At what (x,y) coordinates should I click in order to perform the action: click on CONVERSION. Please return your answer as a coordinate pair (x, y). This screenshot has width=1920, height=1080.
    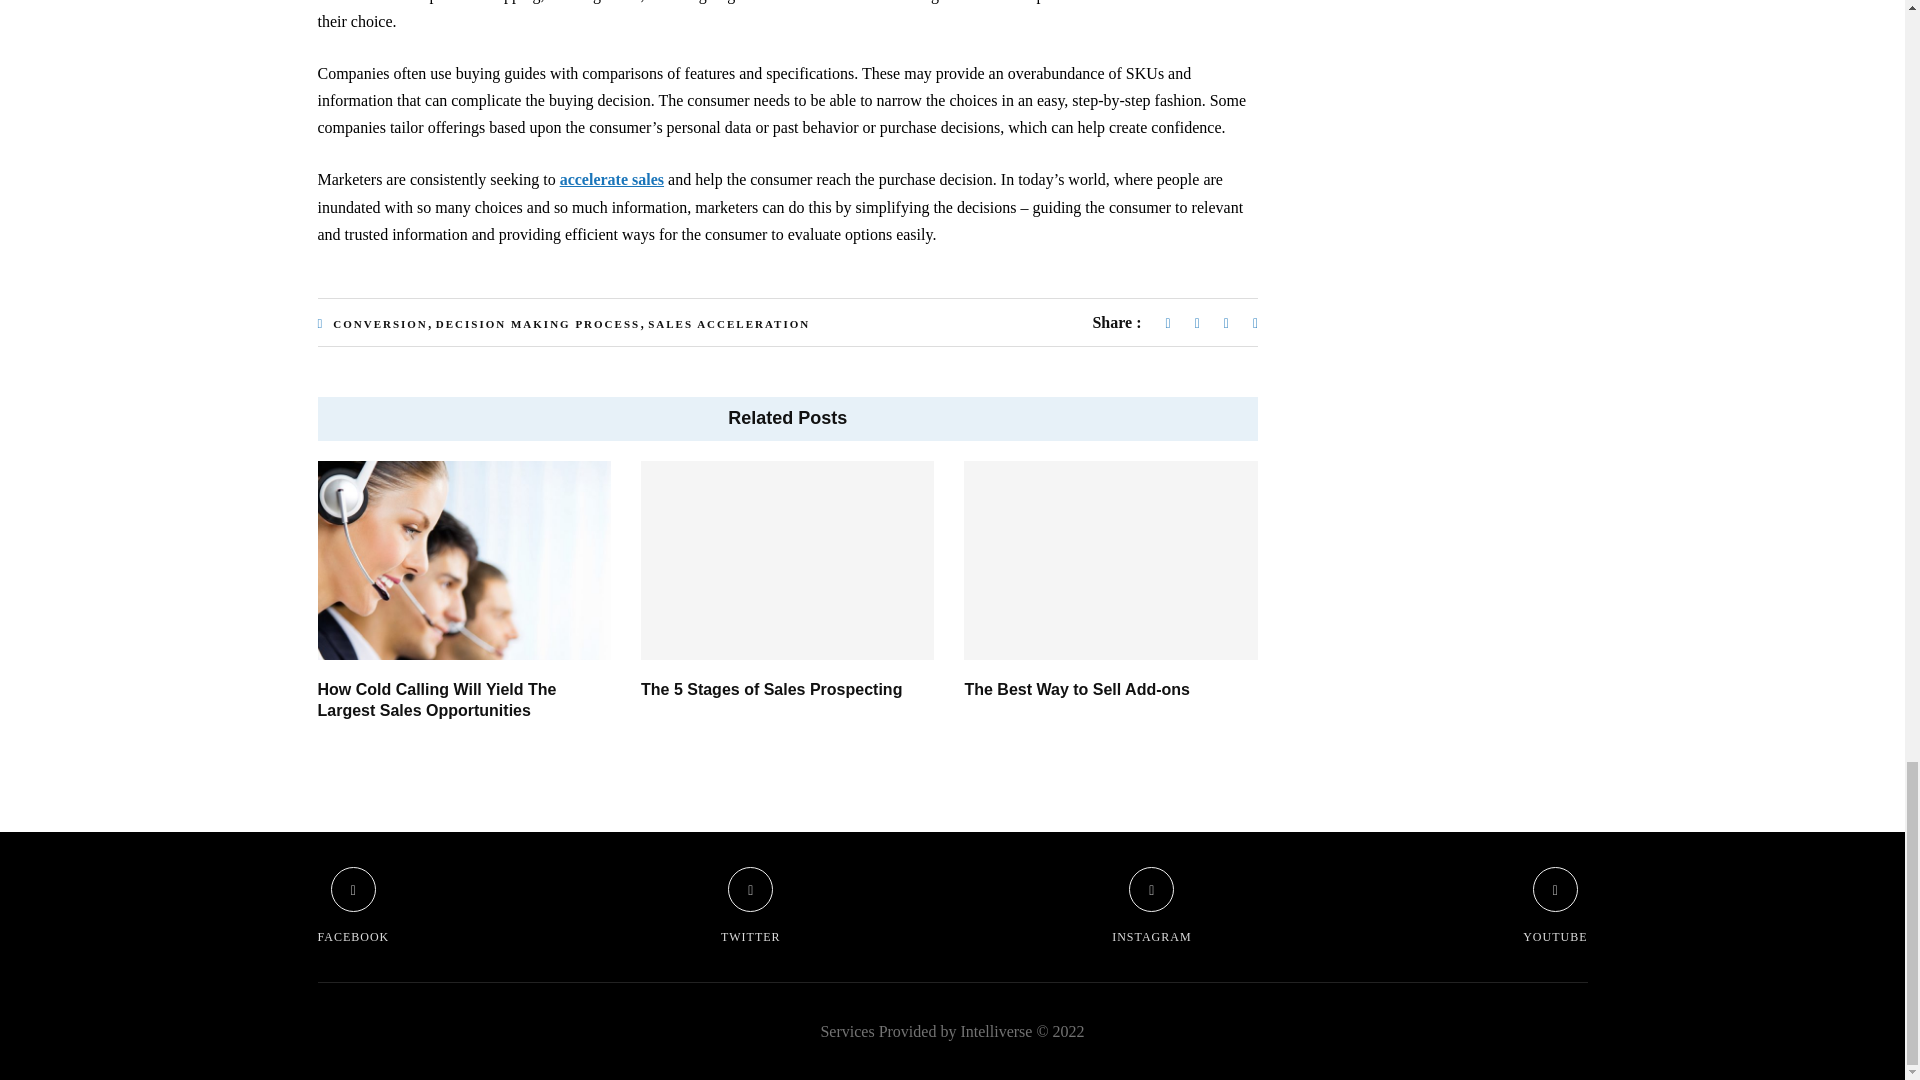
    Looking at the image, I should click on (380, 324).